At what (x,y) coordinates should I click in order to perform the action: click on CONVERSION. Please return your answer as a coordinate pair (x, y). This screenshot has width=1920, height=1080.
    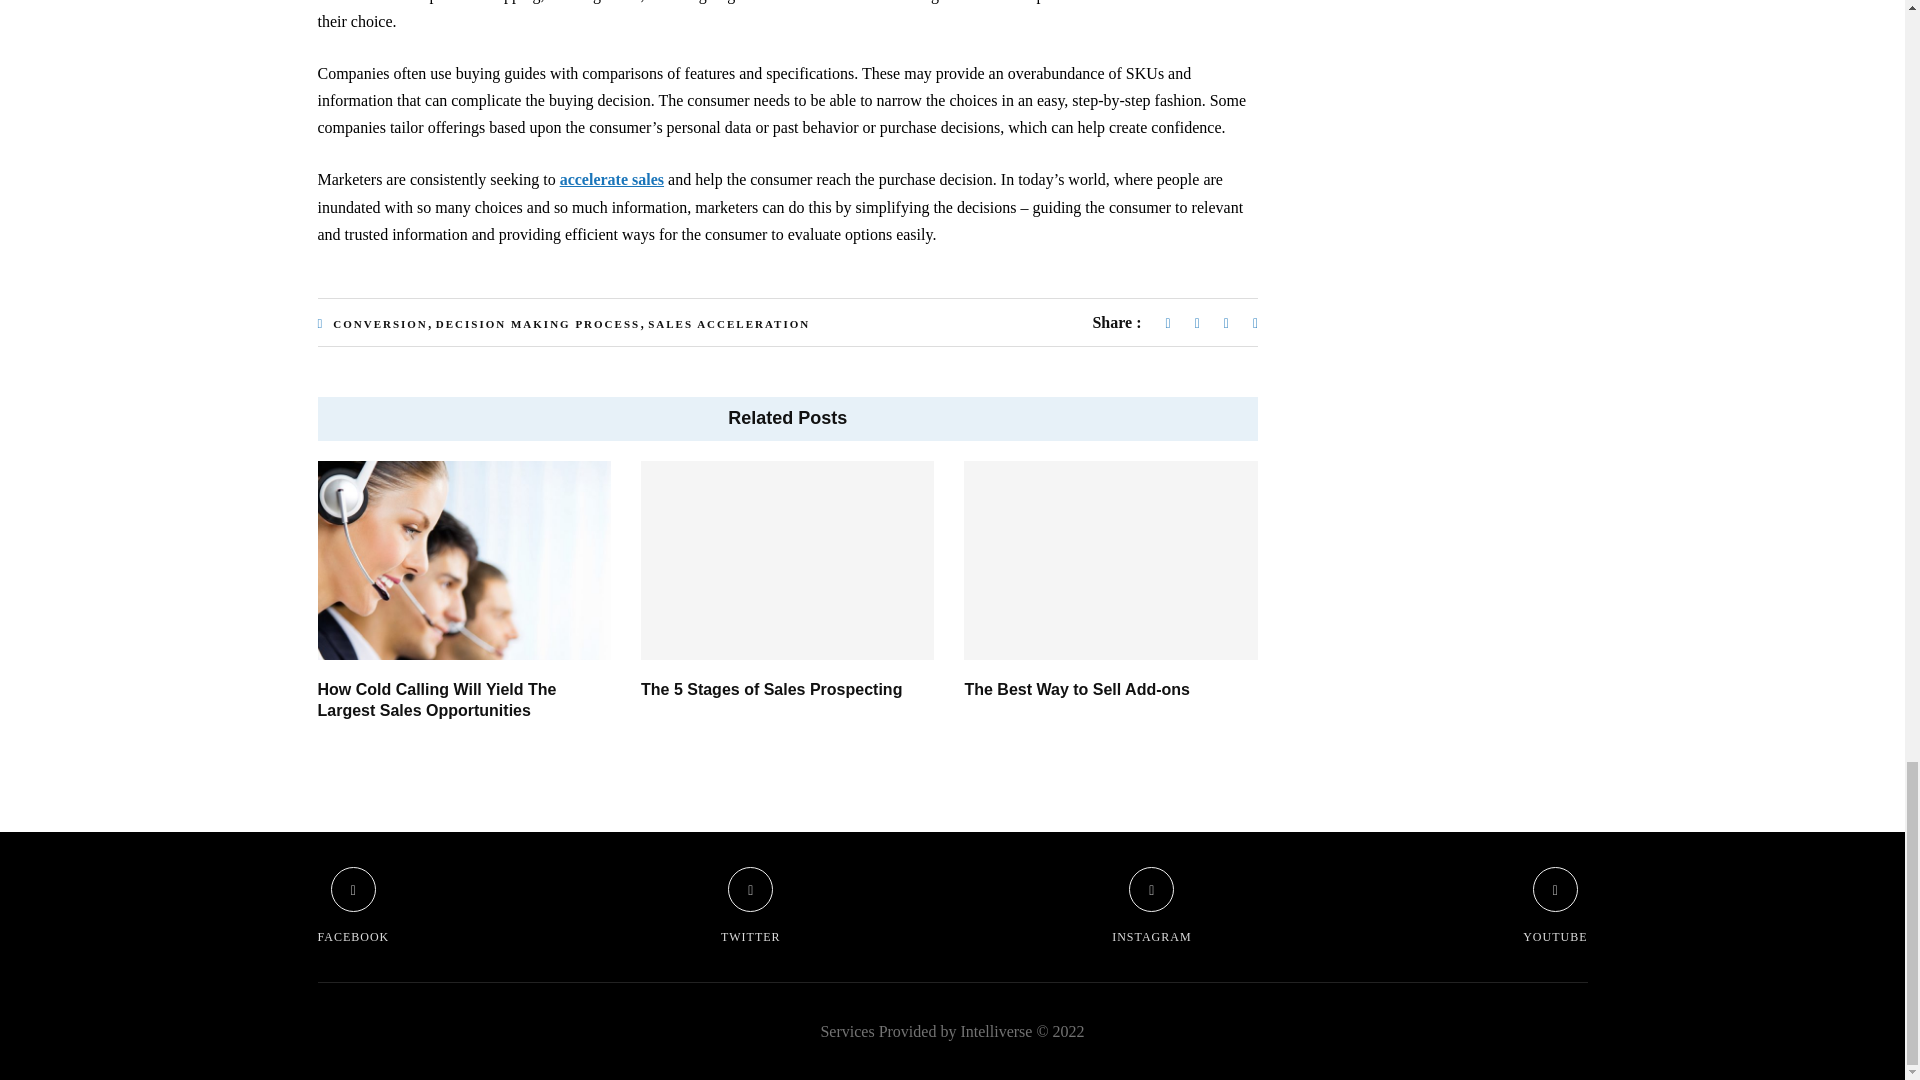
    Looking at the image, I should click on (380, 324).